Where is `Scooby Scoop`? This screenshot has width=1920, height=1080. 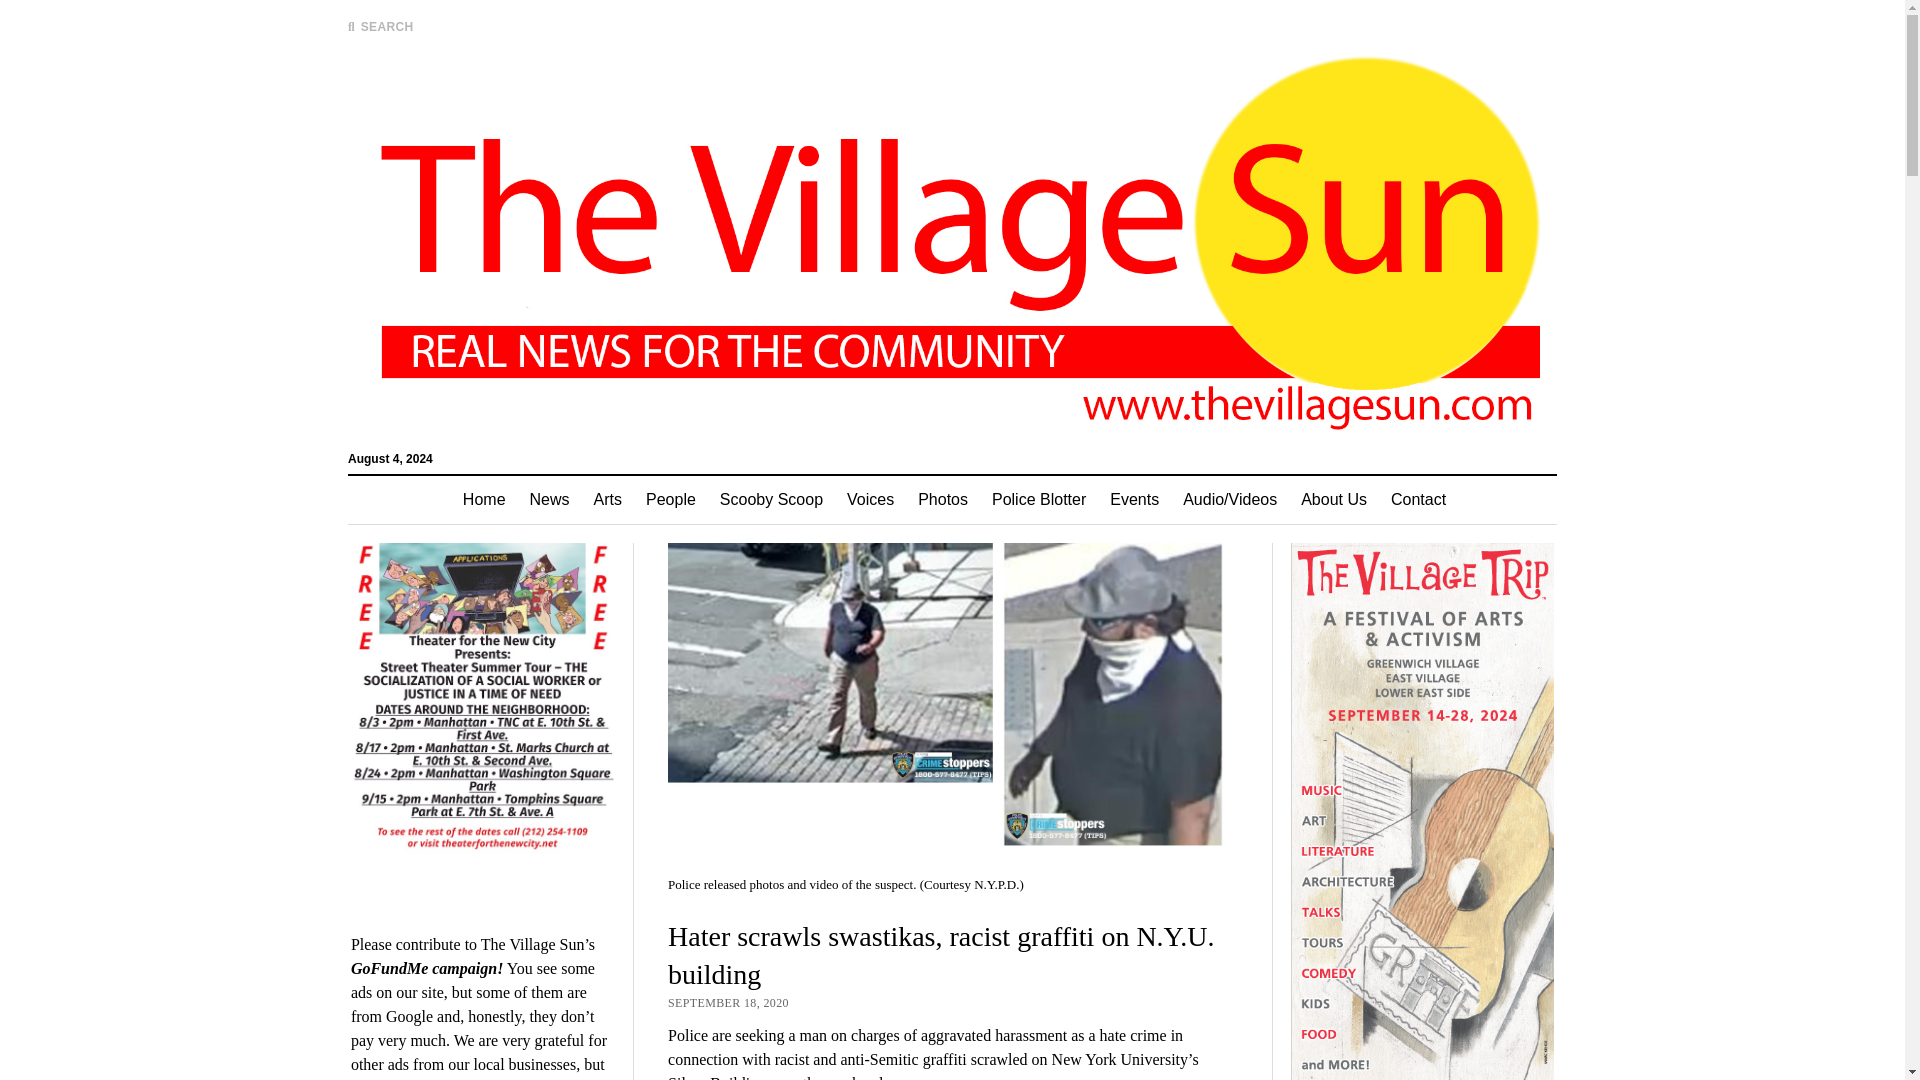
Scooby Scoop is located at coordinates (772, 500).